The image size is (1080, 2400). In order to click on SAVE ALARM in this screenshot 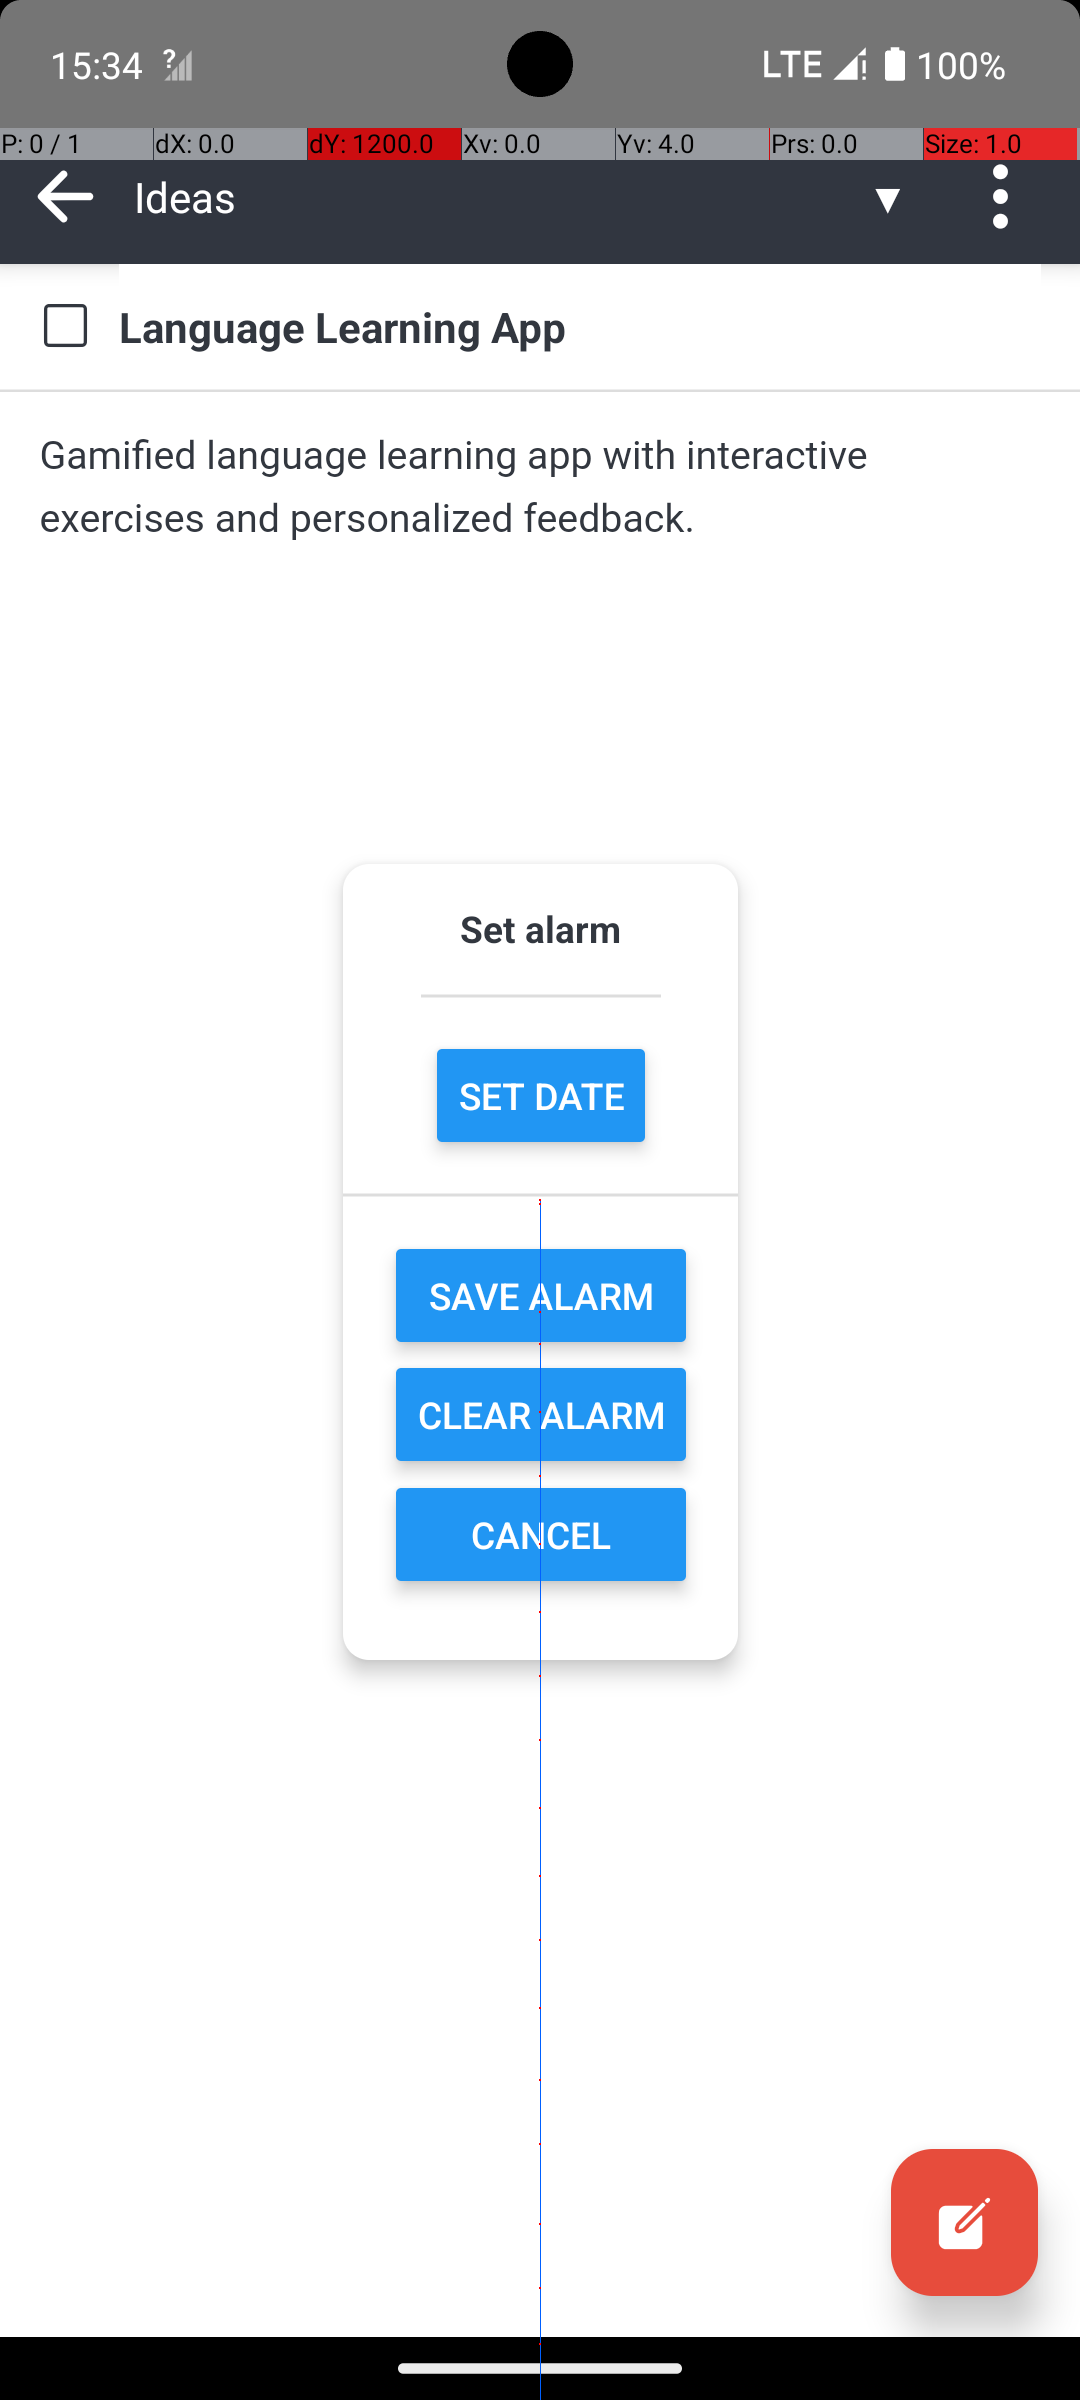, I will do `click(541, 1296)`.